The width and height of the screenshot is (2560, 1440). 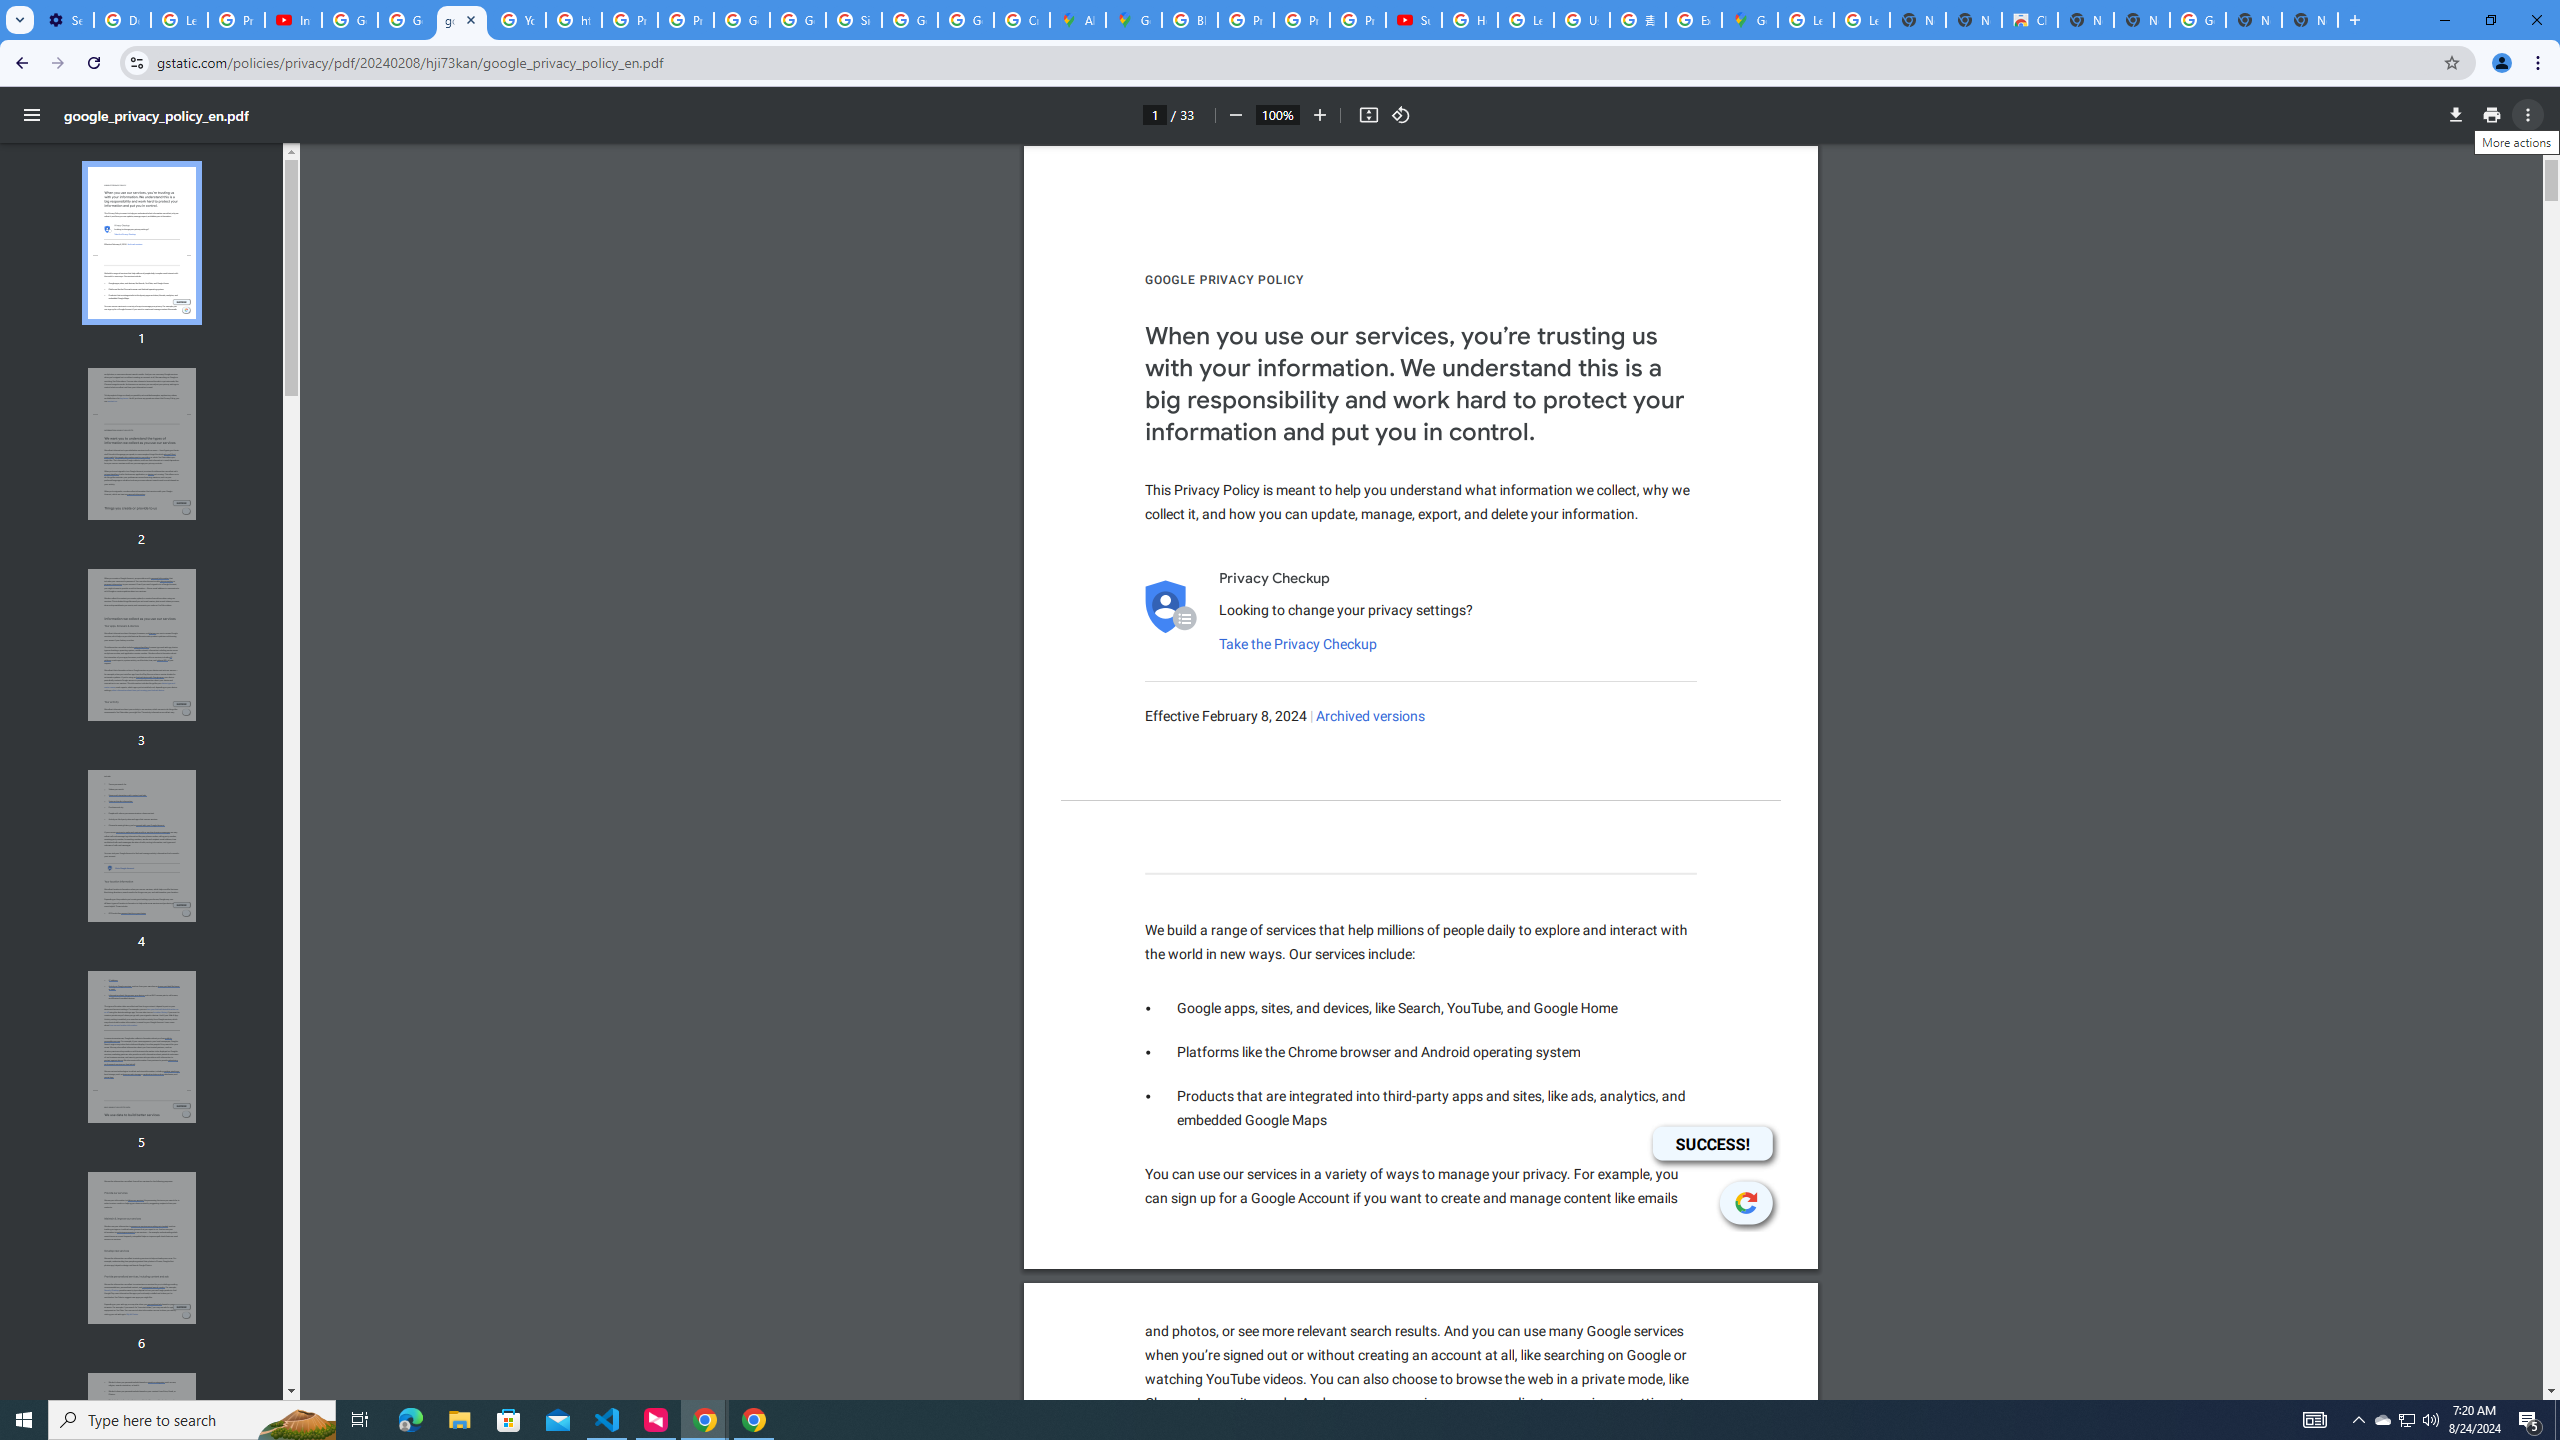 I want to click on Introduction | Google Privacy Policy - YouTube, so click(x=293, y=20).